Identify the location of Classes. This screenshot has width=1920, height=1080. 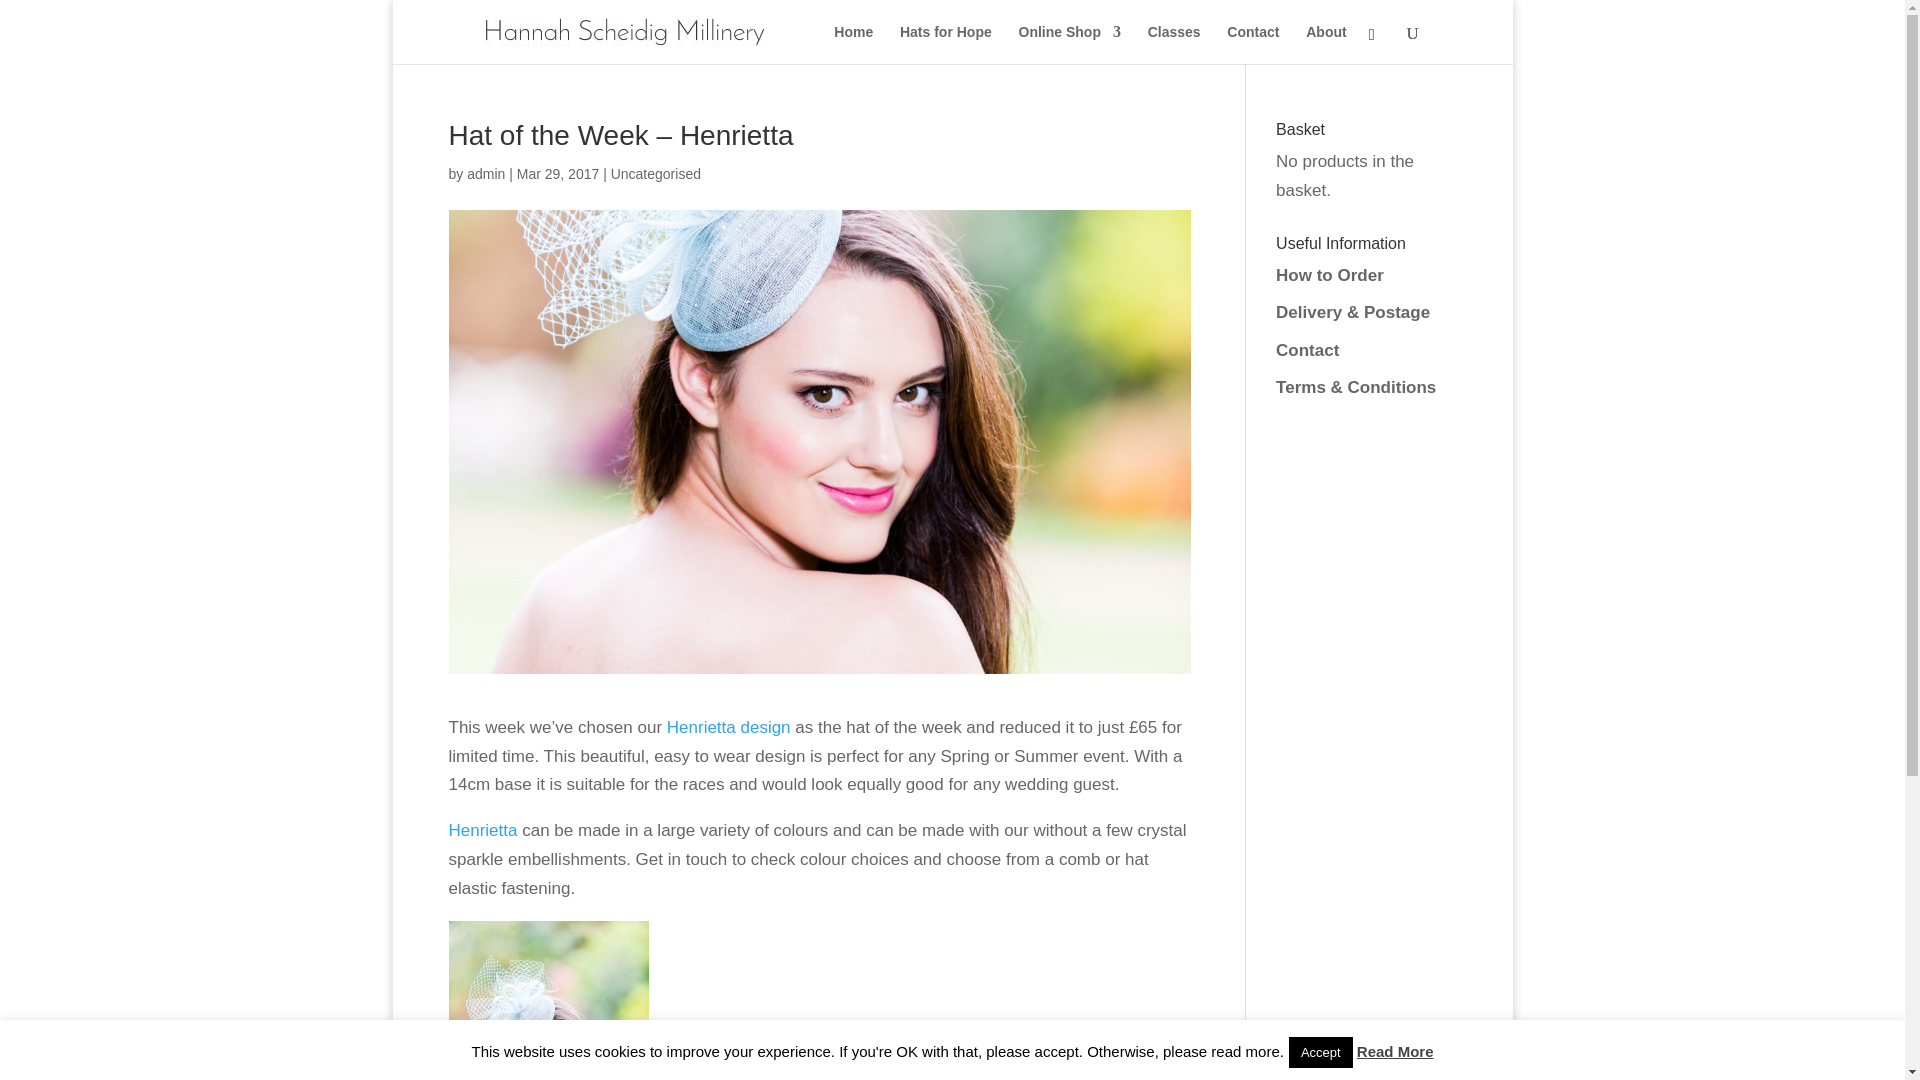
(1174, 44).